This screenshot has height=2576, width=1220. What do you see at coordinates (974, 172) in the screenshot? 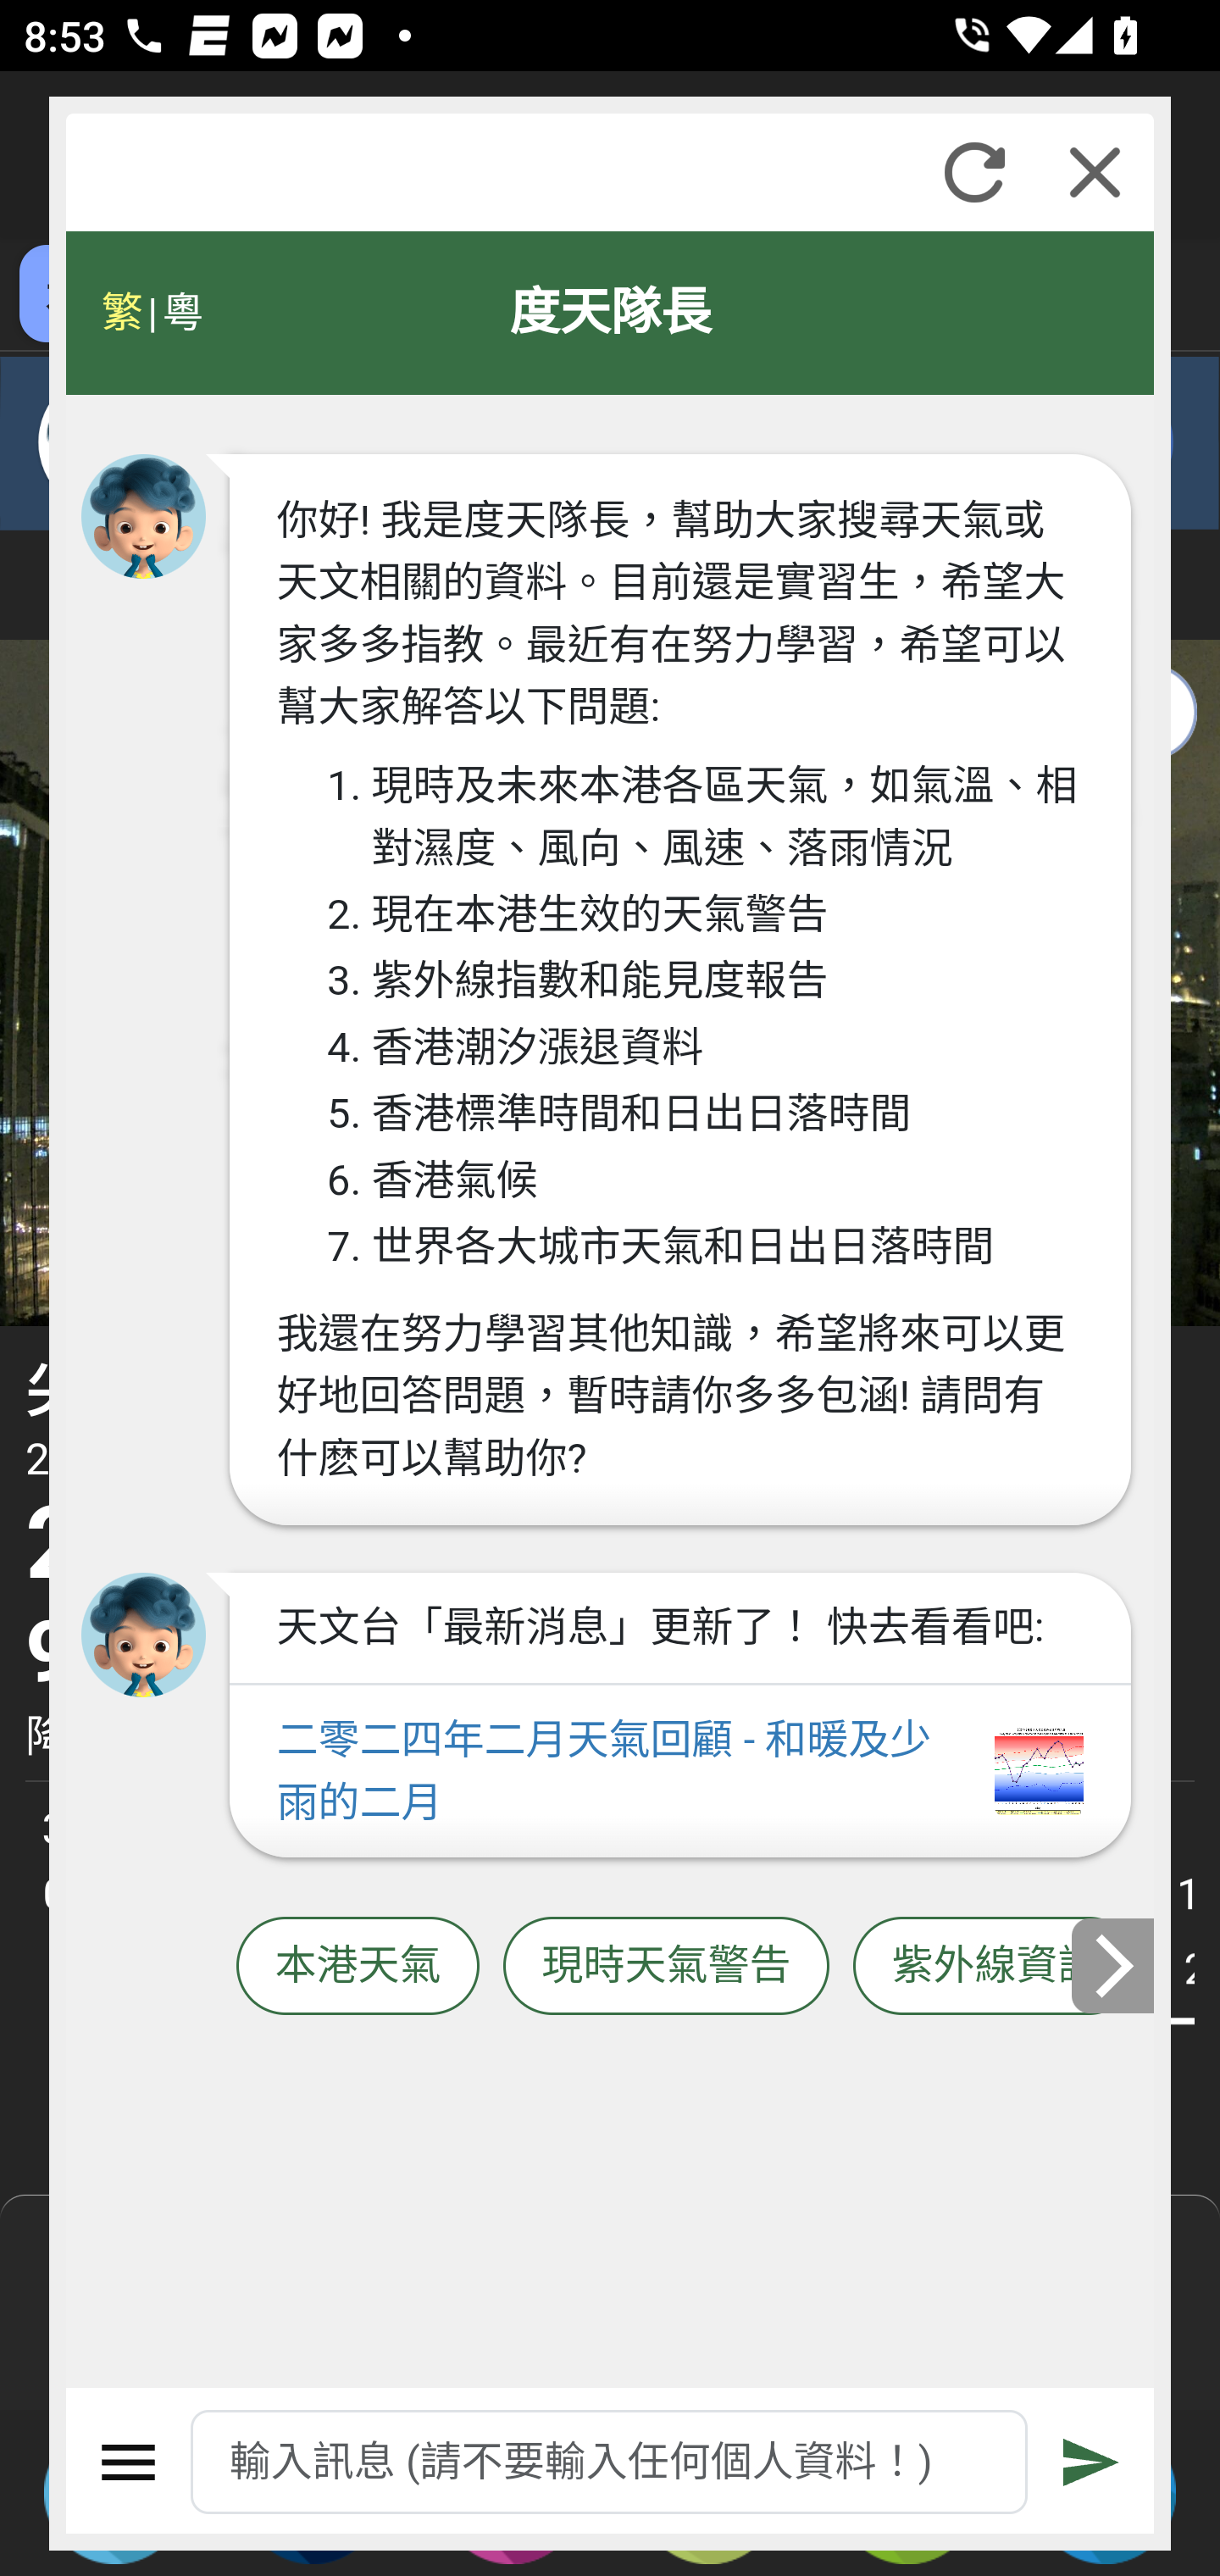
I see `重新整理` at bounding box center [974, 172].